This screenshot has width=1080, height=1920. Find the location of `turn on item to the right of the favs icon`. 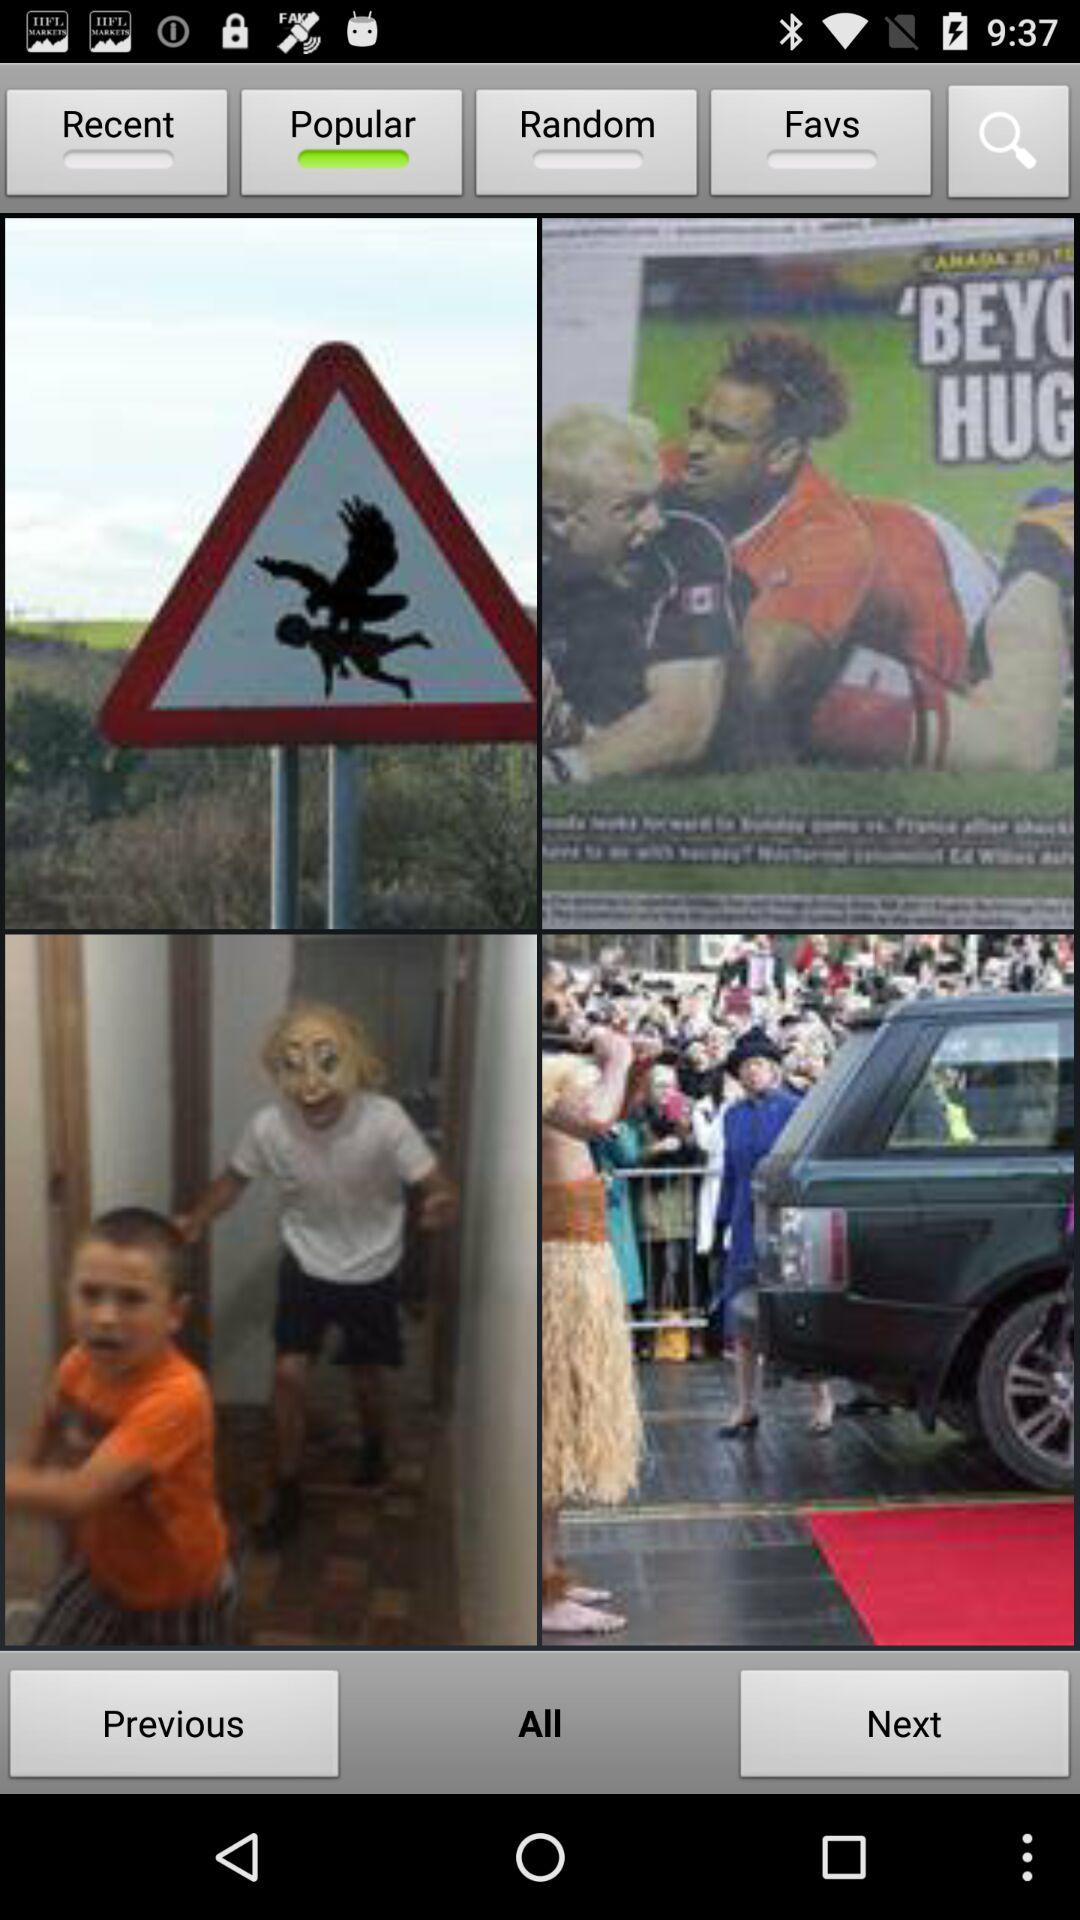

turn on item to the right of the favs icon is located at coordinates (1009, 146).